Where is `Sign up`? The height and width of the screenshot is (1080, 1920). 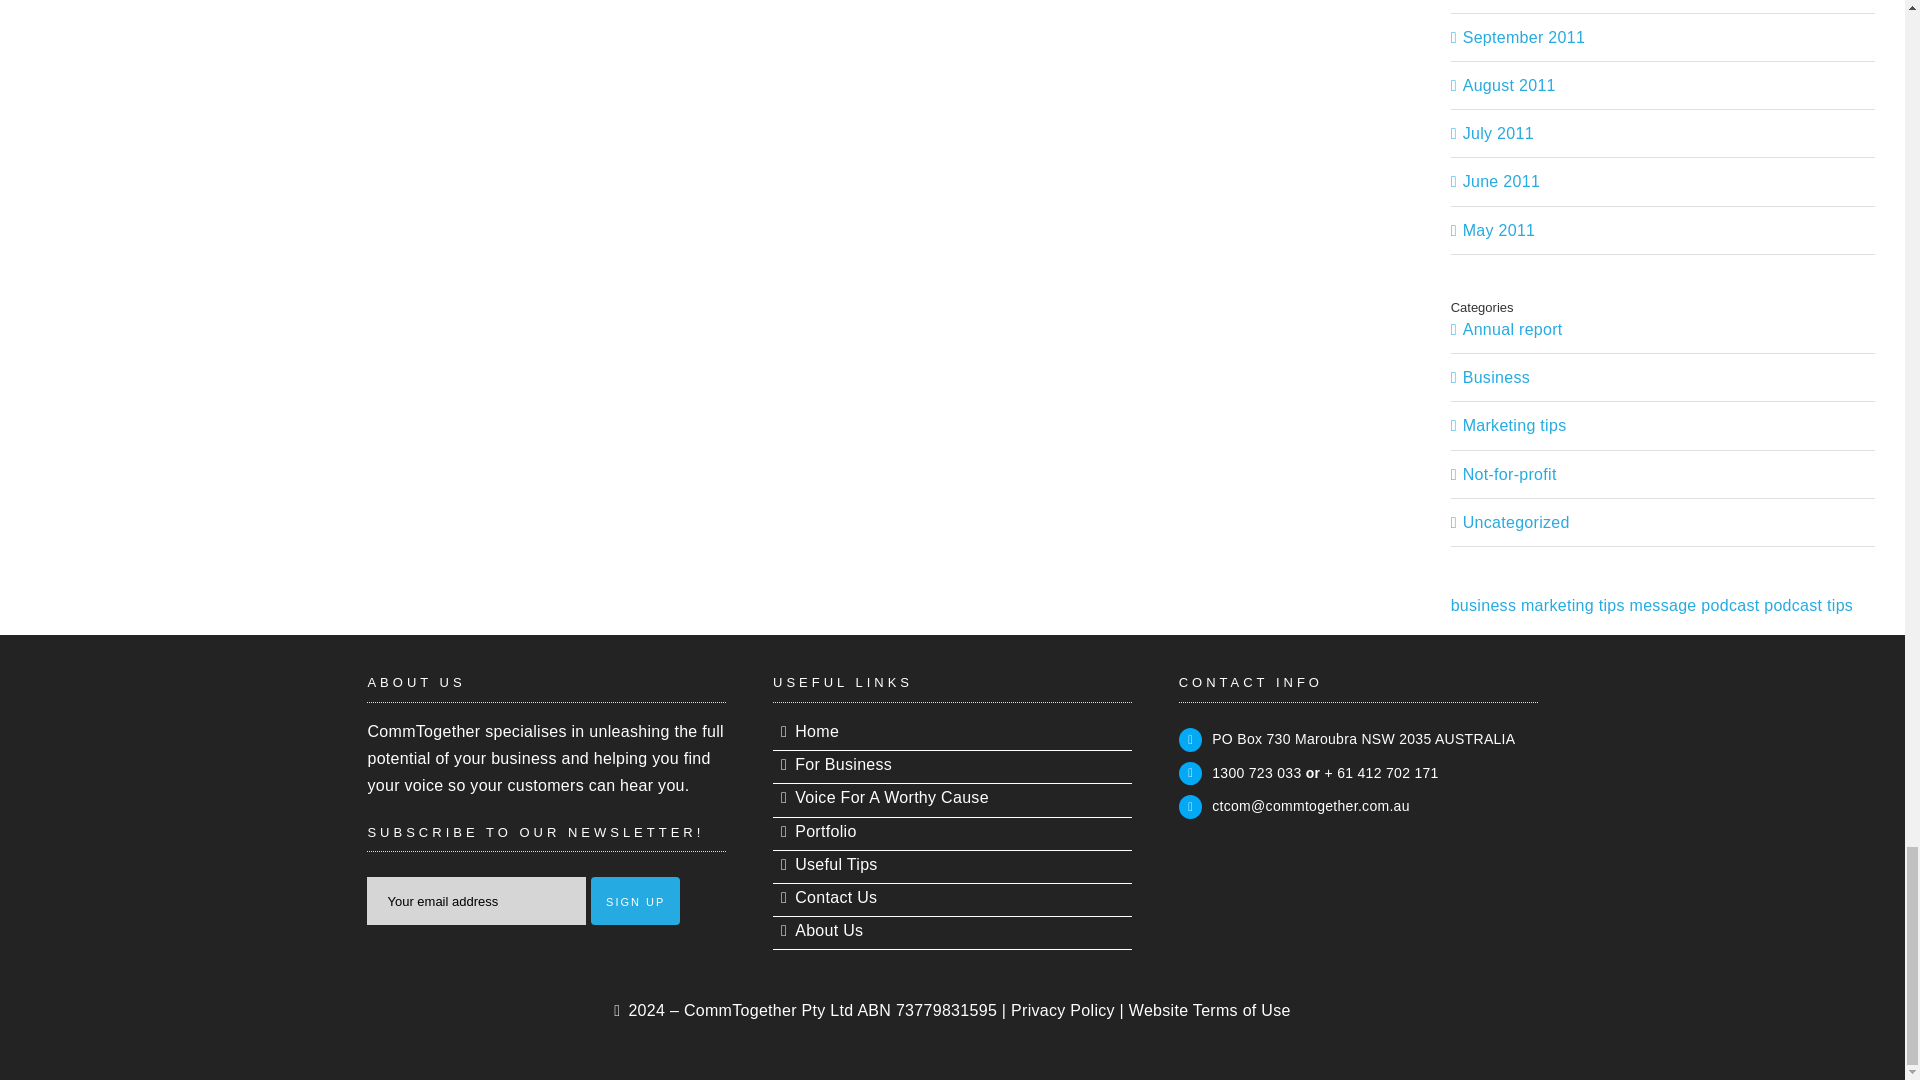
Sign up is located at coordinates (635, 900).